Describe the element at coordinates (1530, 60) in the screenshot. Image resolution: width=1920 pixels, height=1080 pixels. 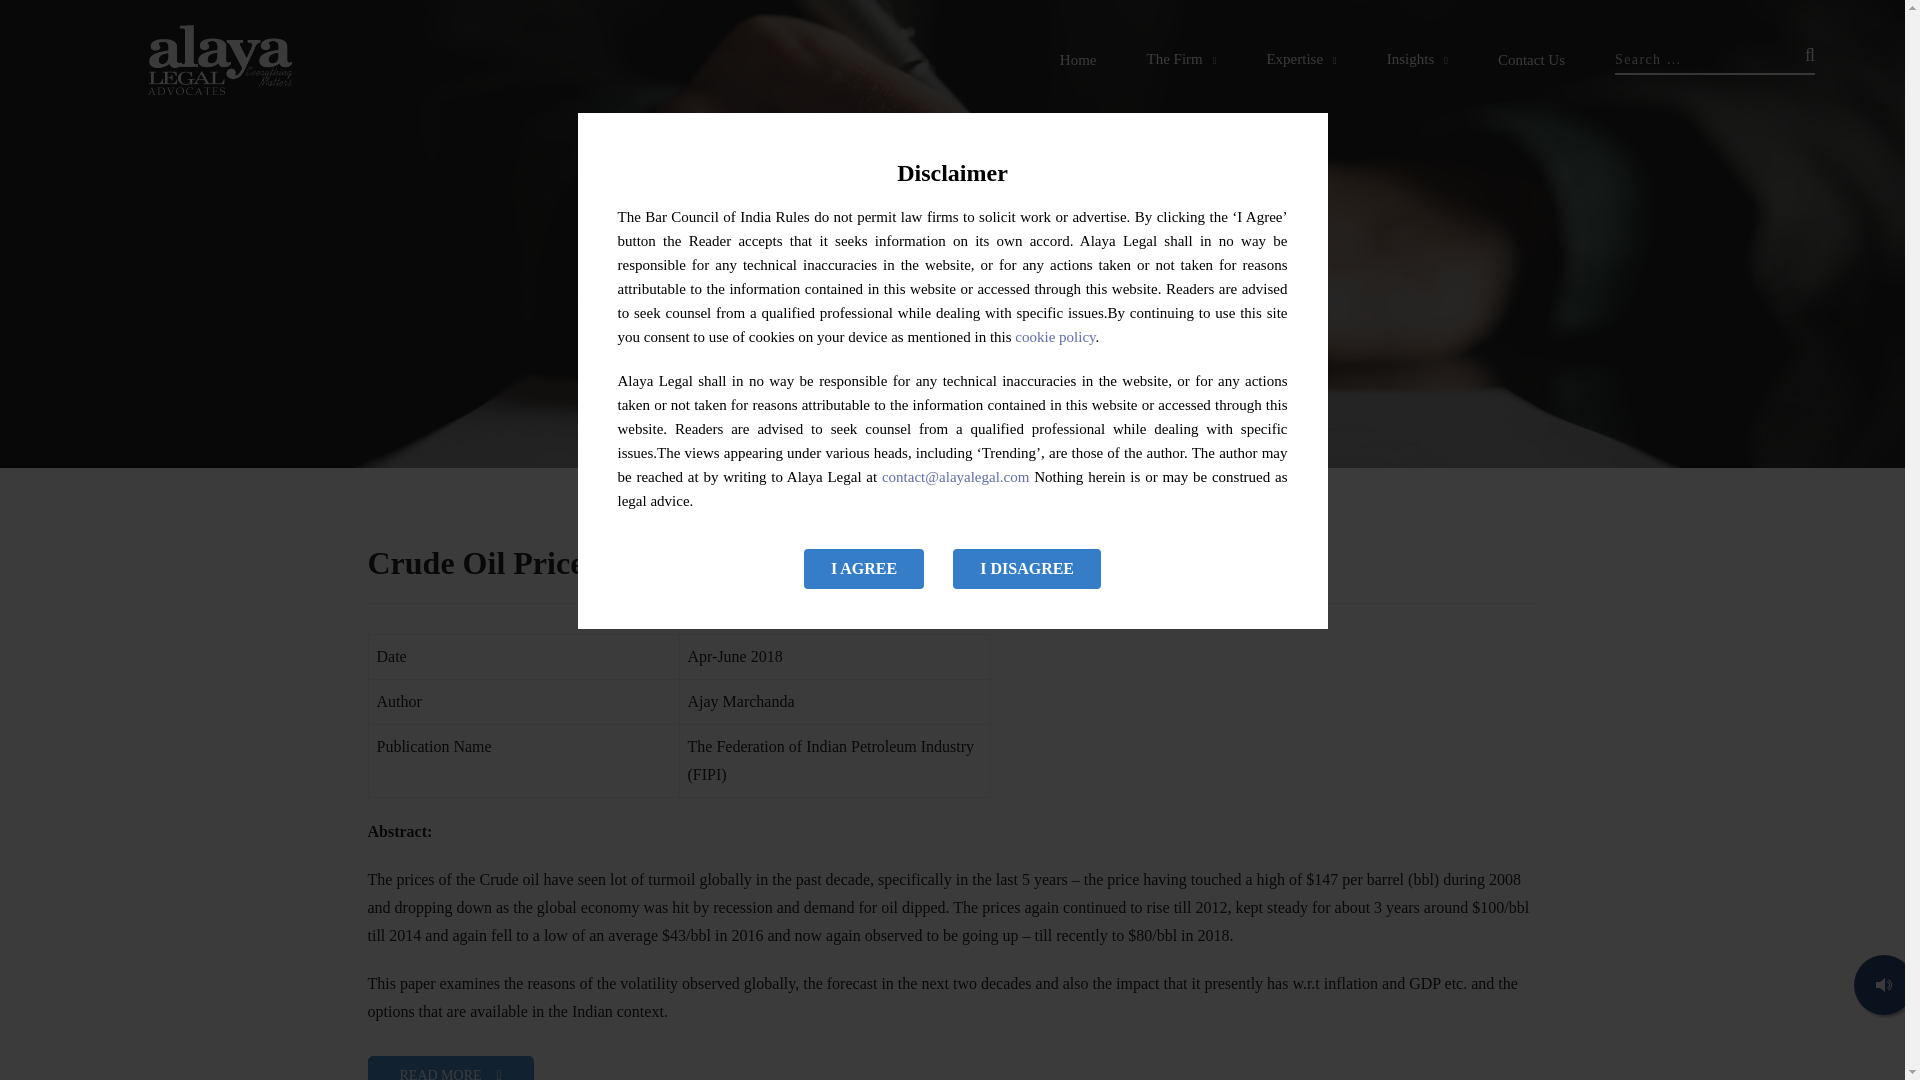
I see `Contact Us` at that location.